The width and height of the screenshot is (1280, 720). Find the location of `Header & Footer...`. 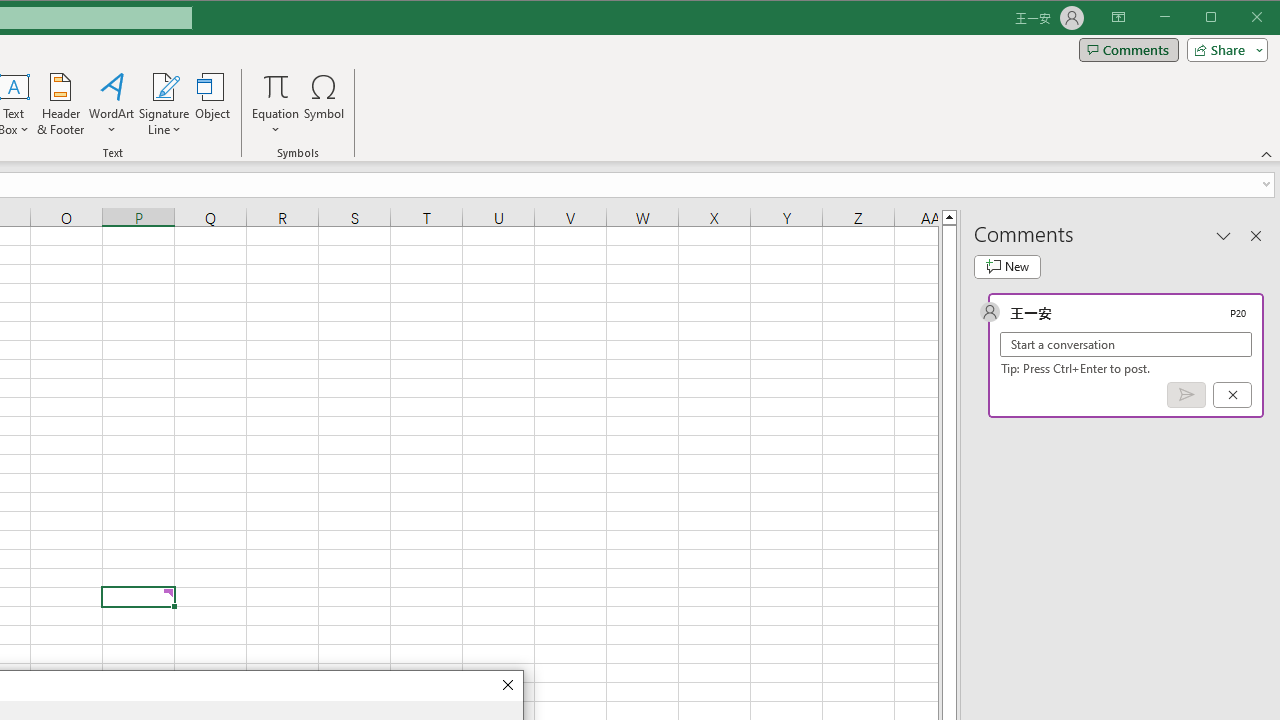

Header & Footer... is located at coordinates (60, 104).